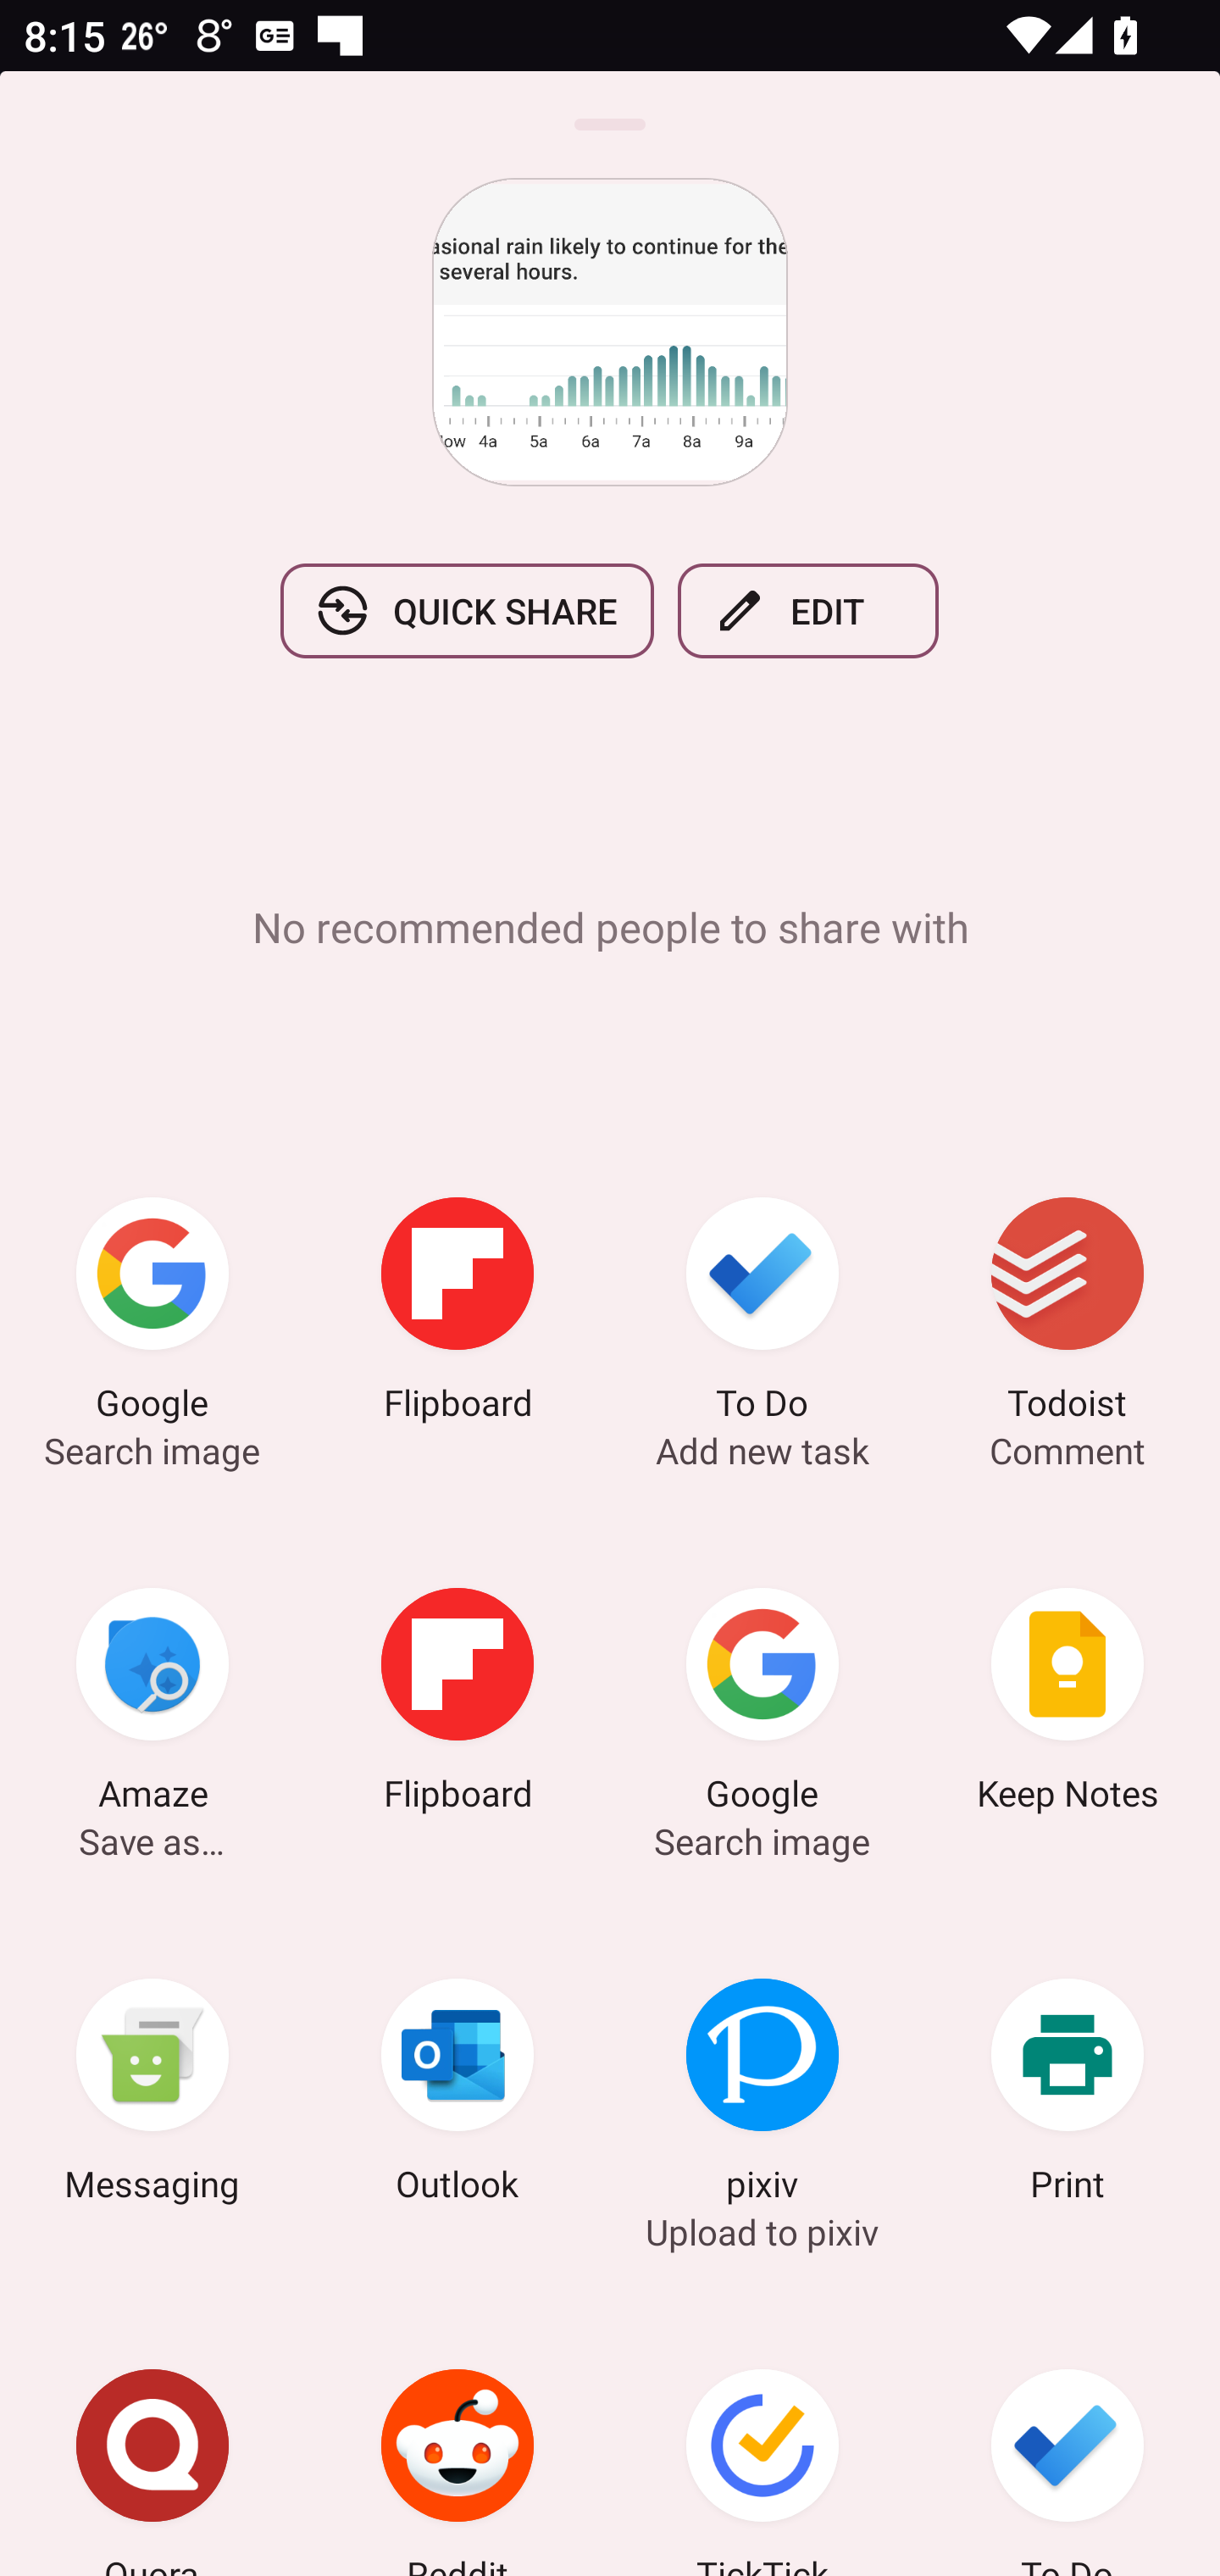 The height and width of the screenshot is (2576, 1220). Describe the element at coordinates (762, 2433) in the screenshot. I see `TickTick` at that location.